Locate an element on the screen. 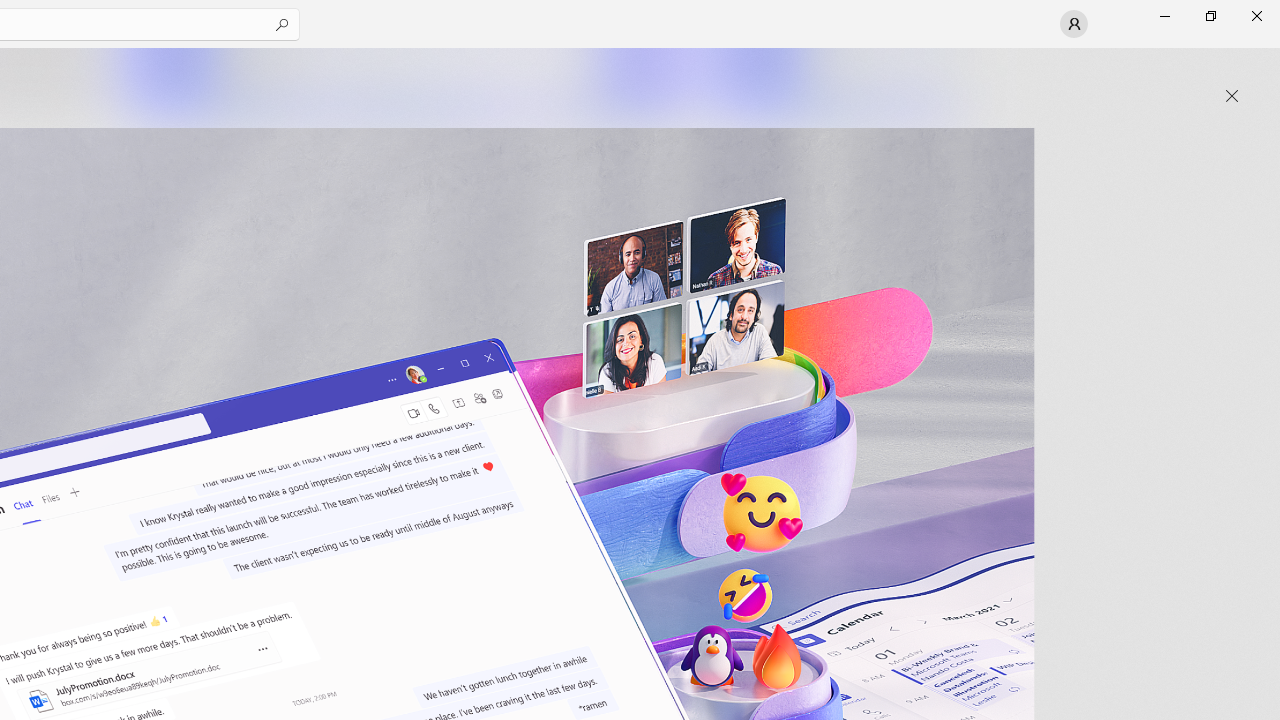  Show all ratings and reviews is located at coordinates (924, 496).